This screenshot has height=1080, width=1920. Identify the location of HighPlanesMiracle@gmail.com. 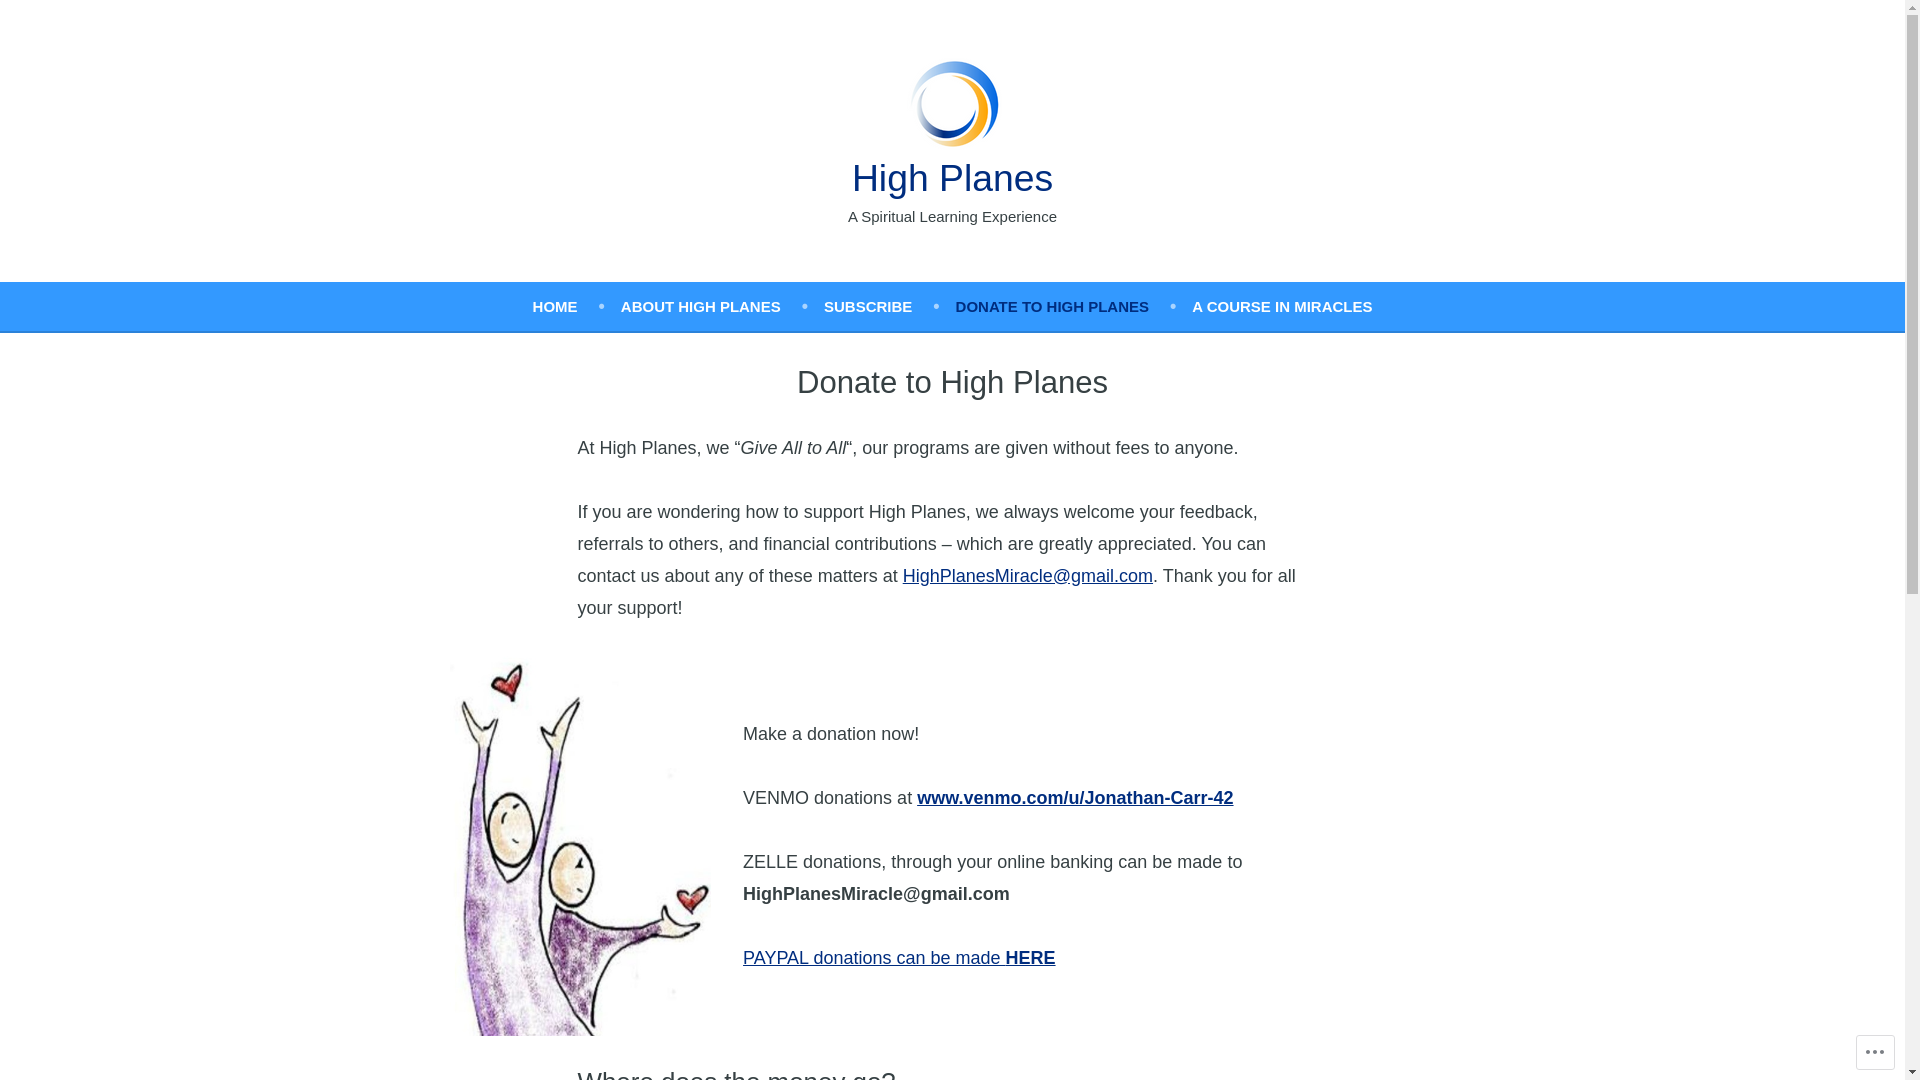
(1028, 576).